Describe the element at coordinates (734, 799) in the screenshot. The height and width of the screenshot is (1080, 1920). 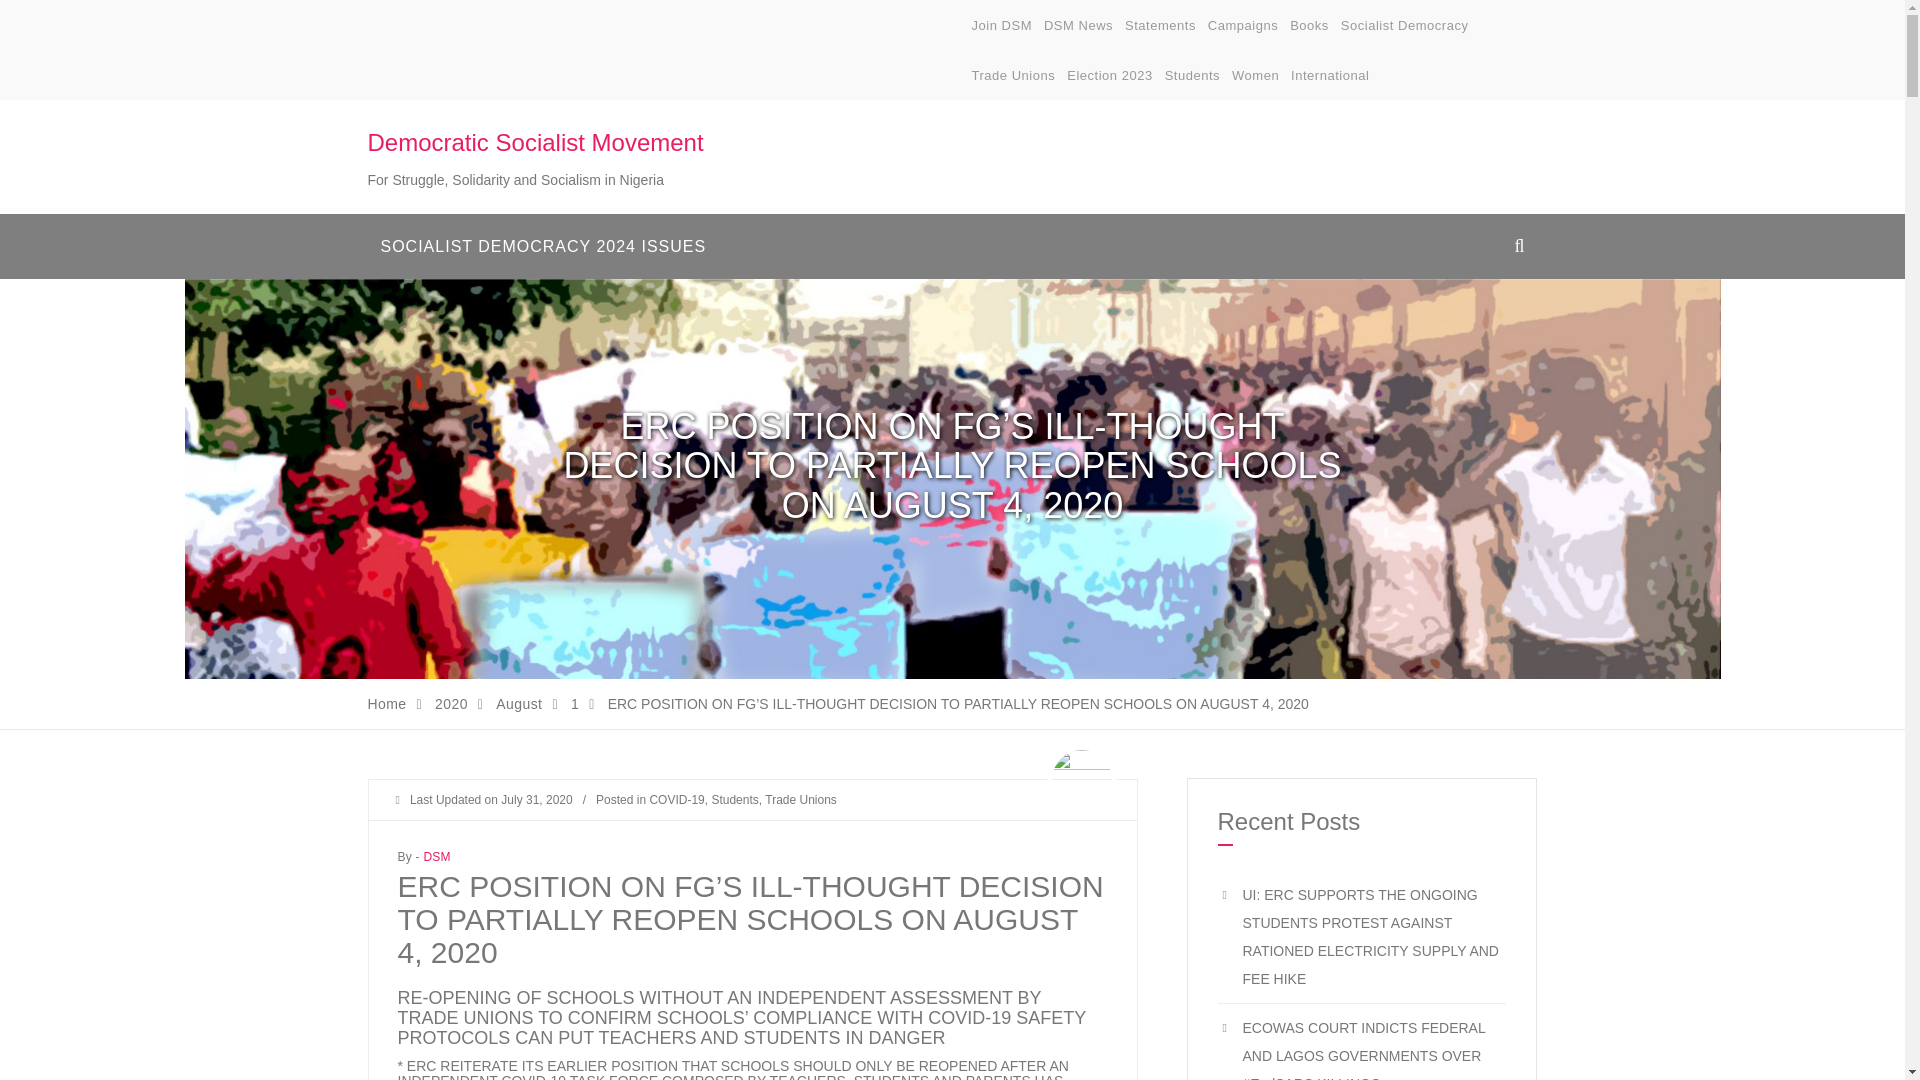
I see `Students` at that location.